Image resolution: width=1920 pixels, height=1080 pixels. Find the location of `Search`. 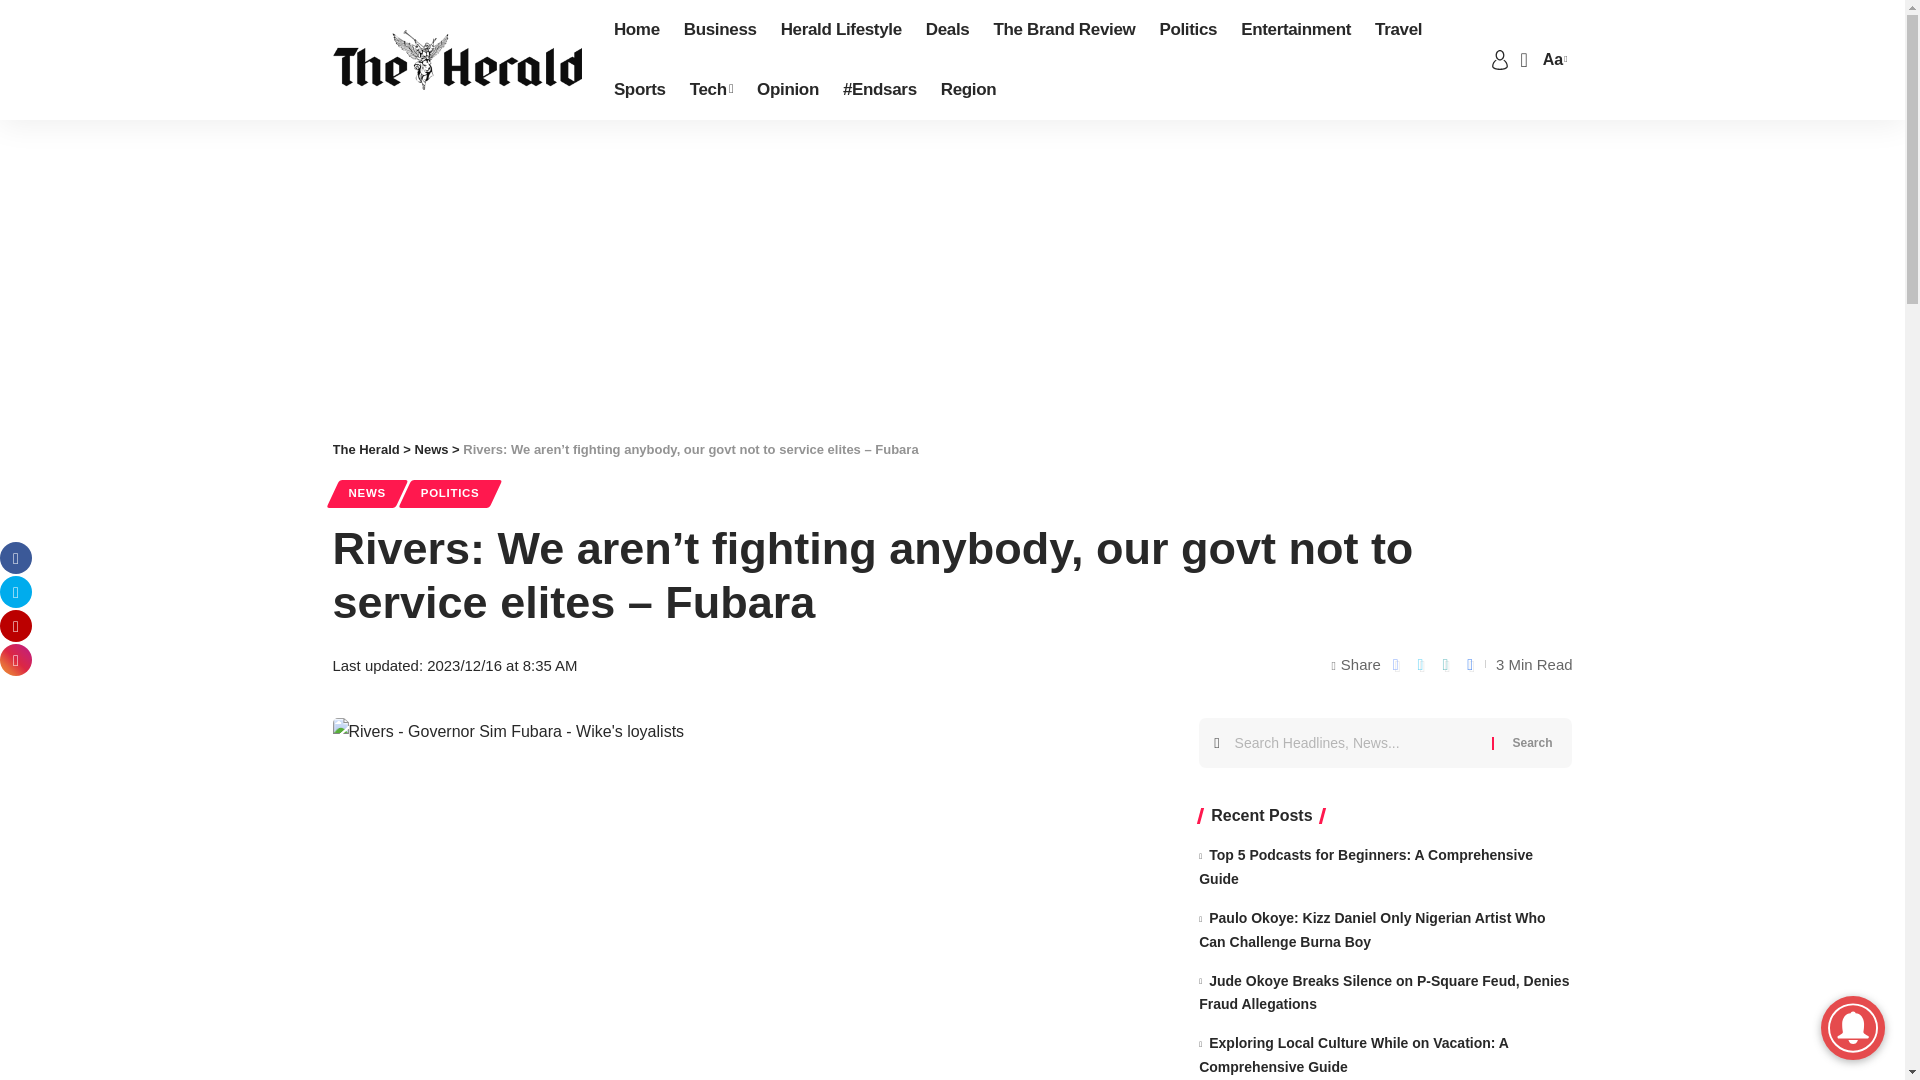

Search is located at coordinates (1532, 742).